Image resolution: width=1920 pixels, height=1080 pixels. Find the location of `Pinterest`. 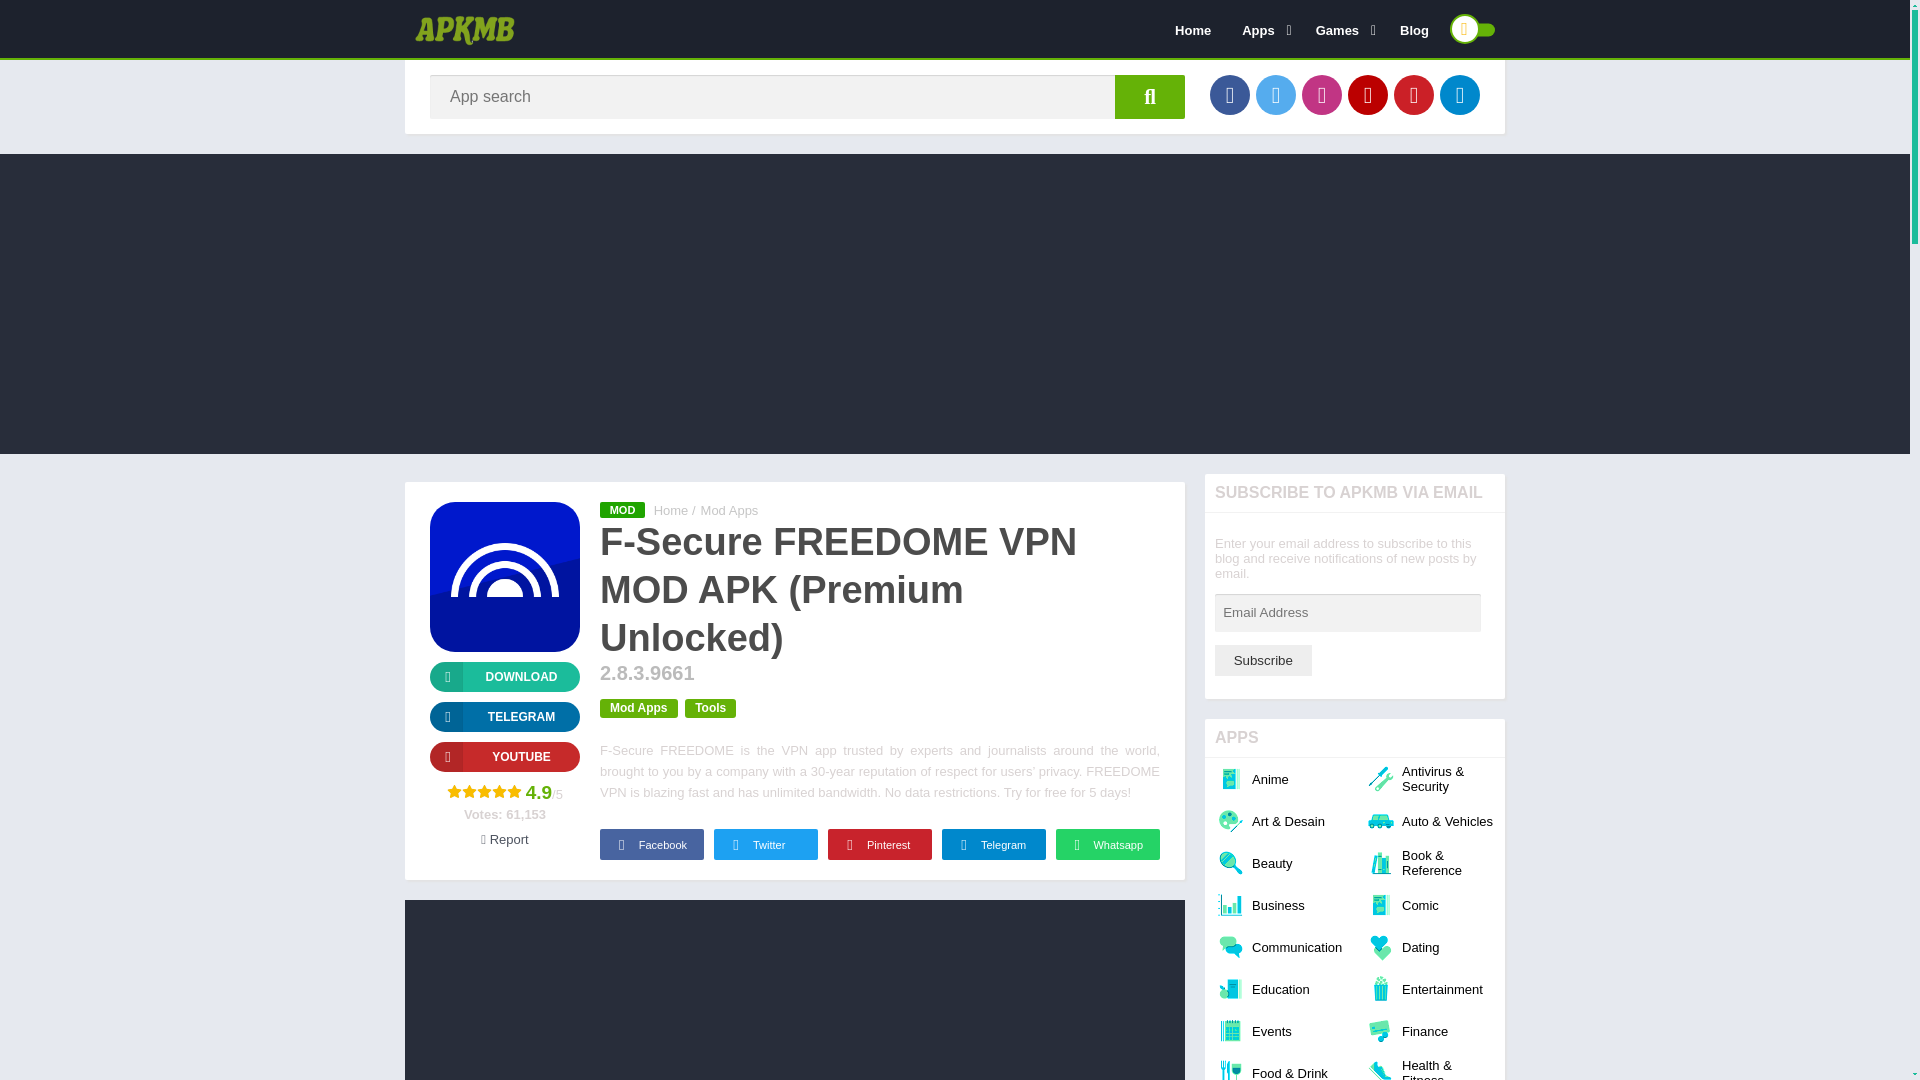

Pinterest is located at coordinates (1414, 94).